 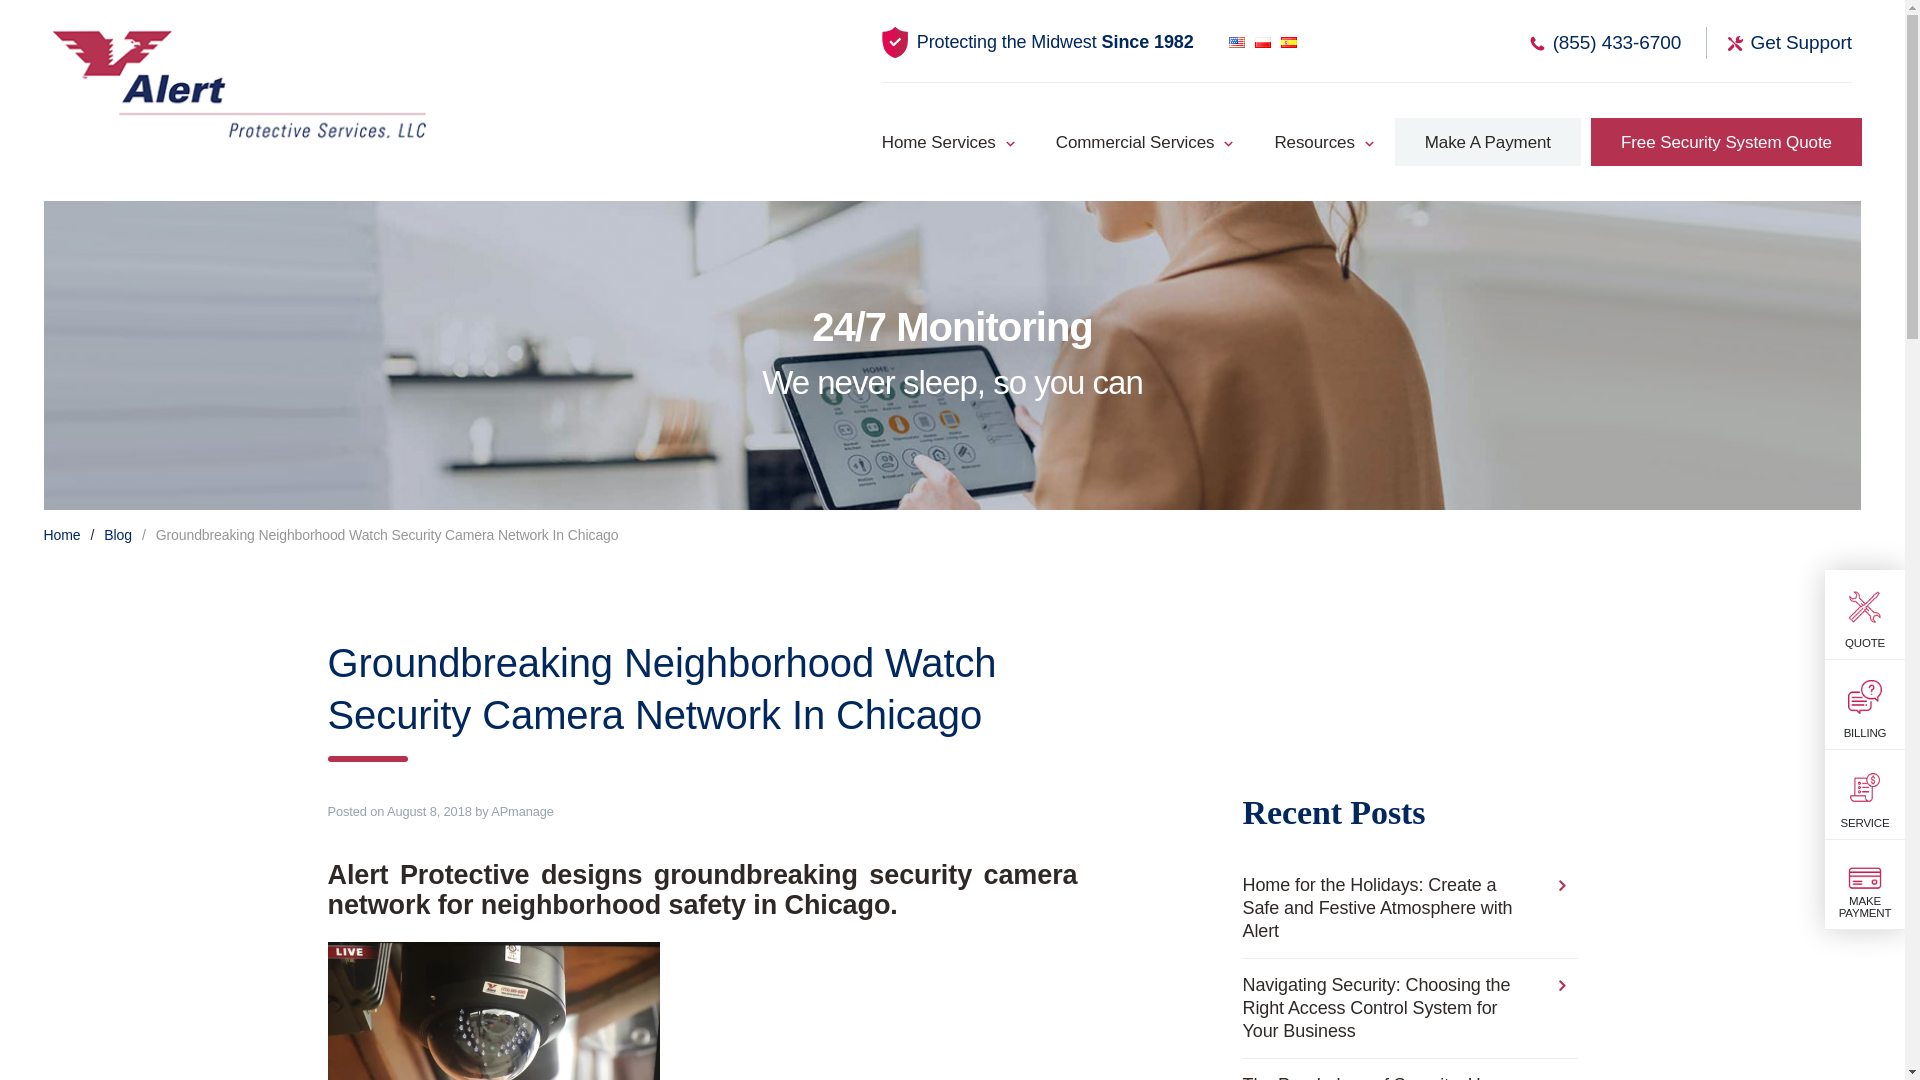 What do you see at coordinates (1779, 43) in the screenshot?
I see `Get Support` at bounding box center [1779, 43].